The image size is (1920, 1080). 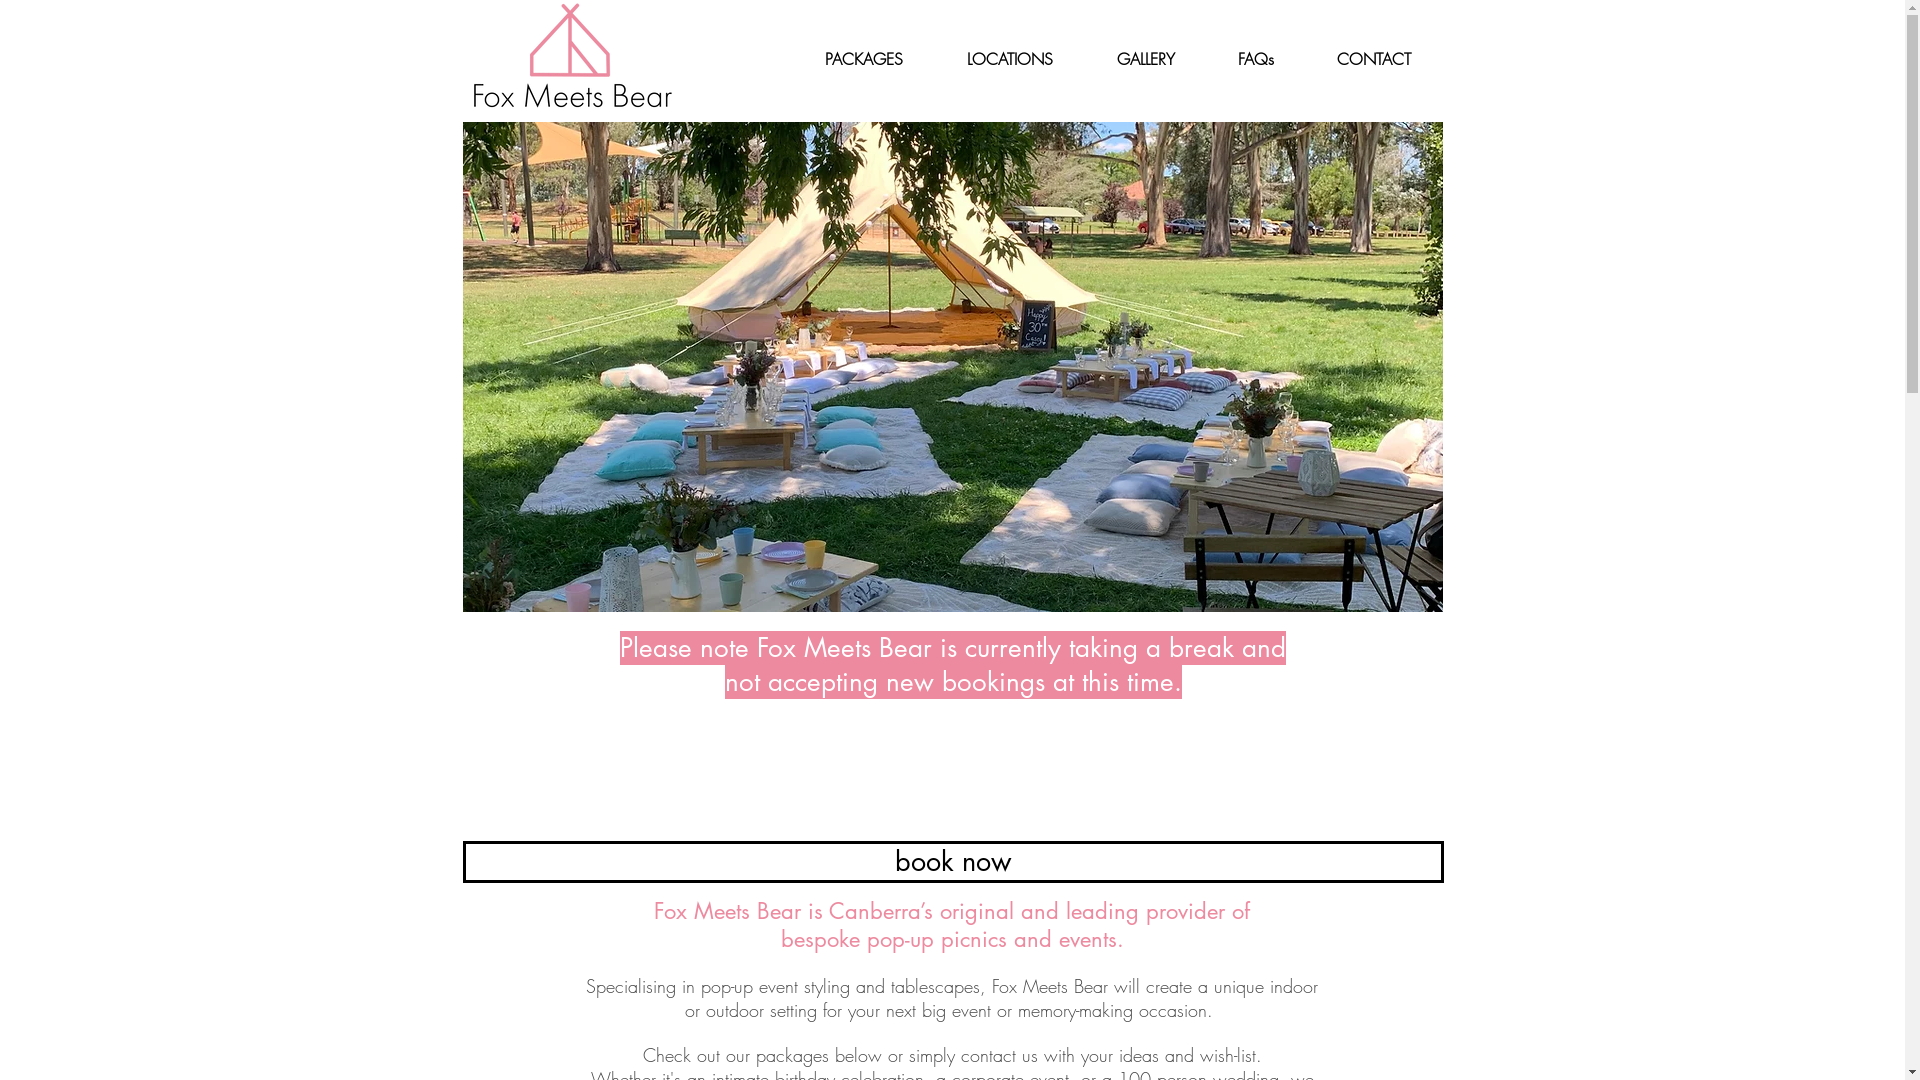 I want to click on LOCATIONS, so click(x=1009, y=59).